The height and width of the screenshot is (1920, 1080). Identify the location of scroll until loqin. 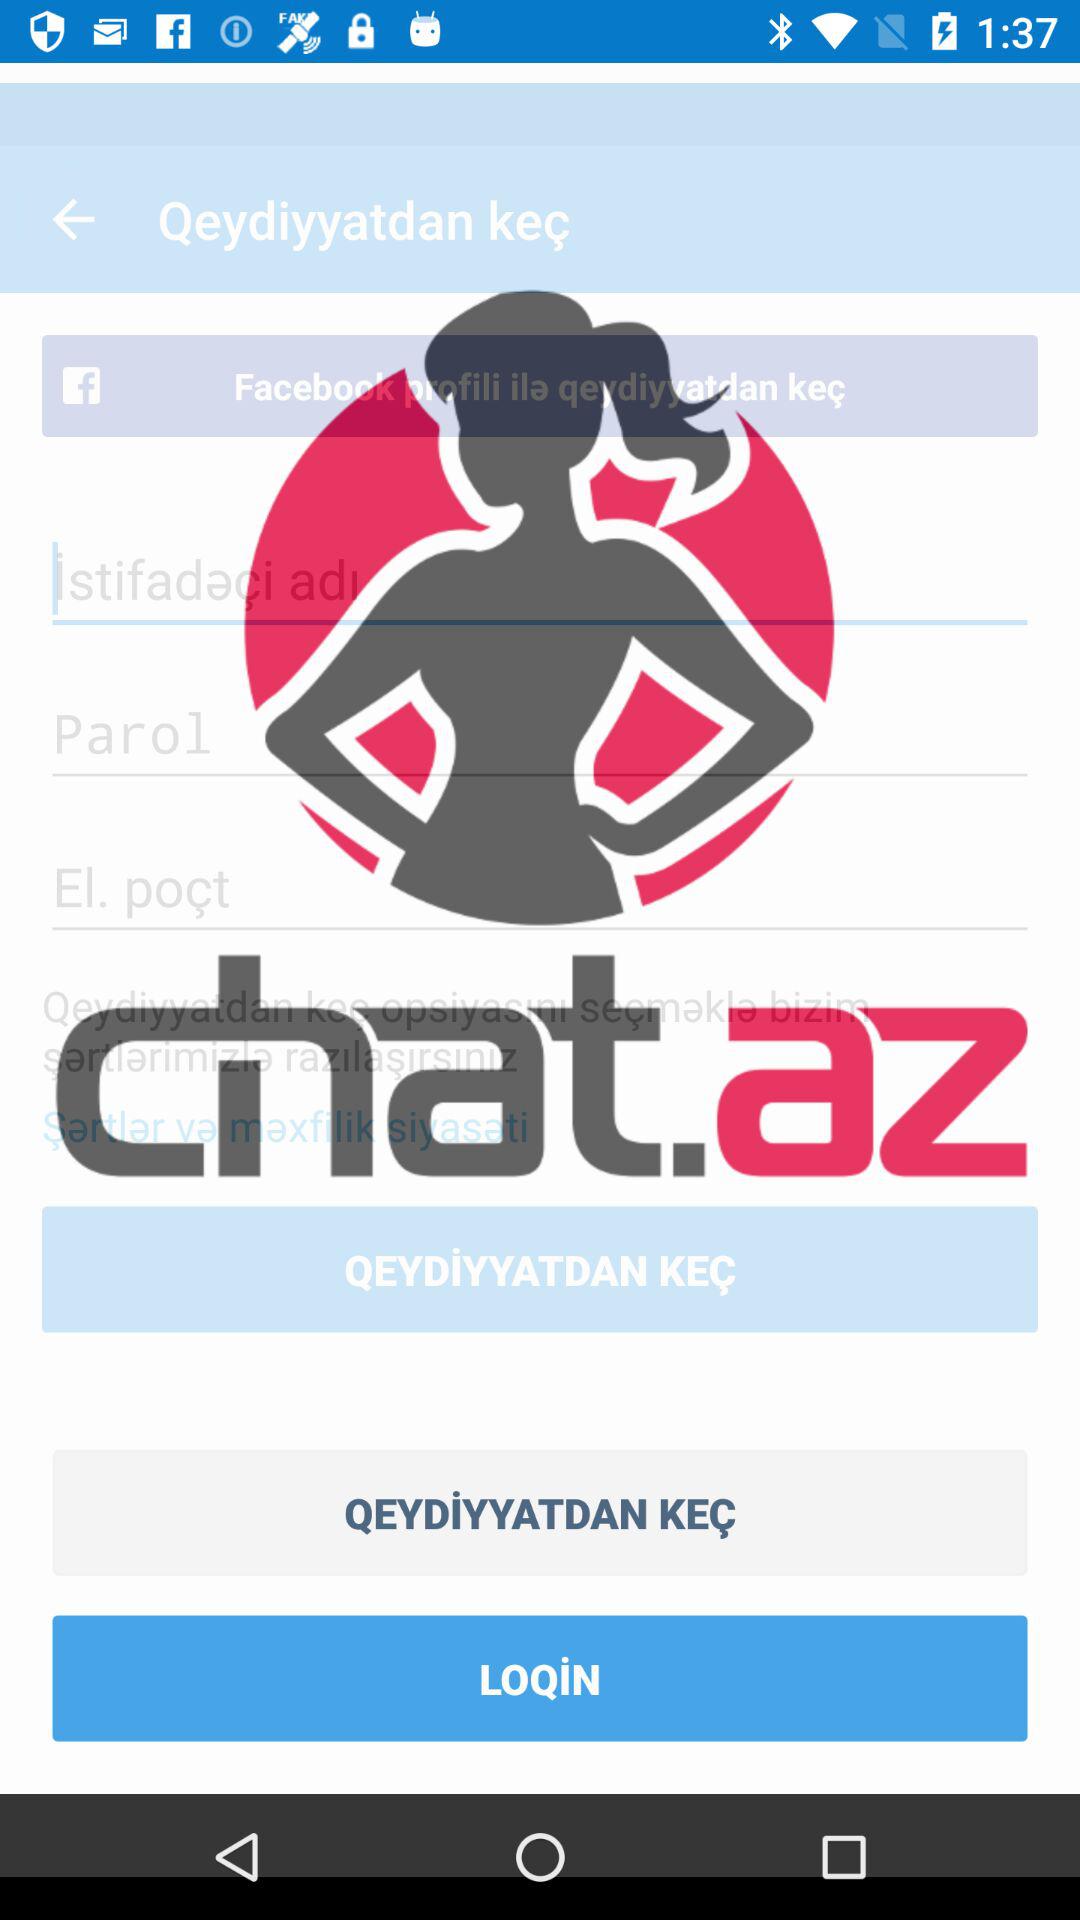
(540, 1678).